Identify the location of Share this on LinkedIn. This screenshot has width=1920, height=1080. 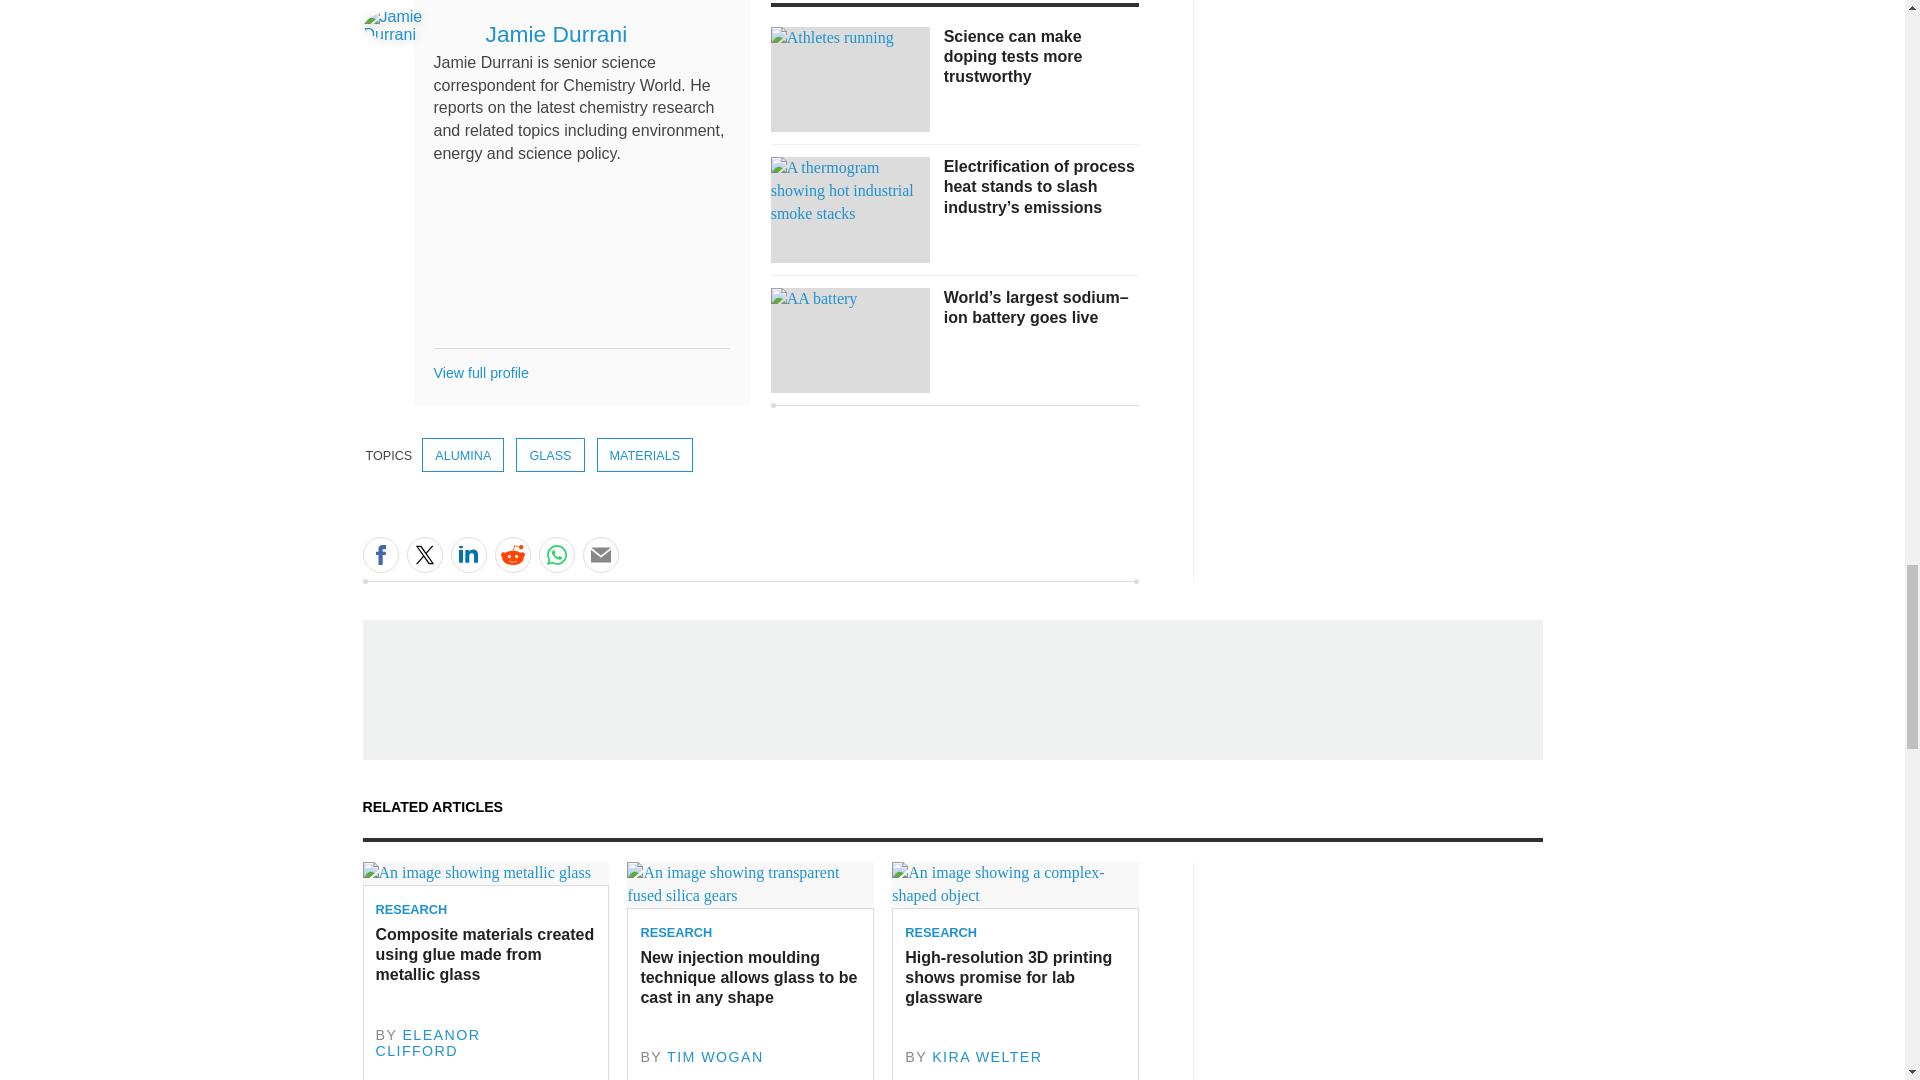
(467, 554).